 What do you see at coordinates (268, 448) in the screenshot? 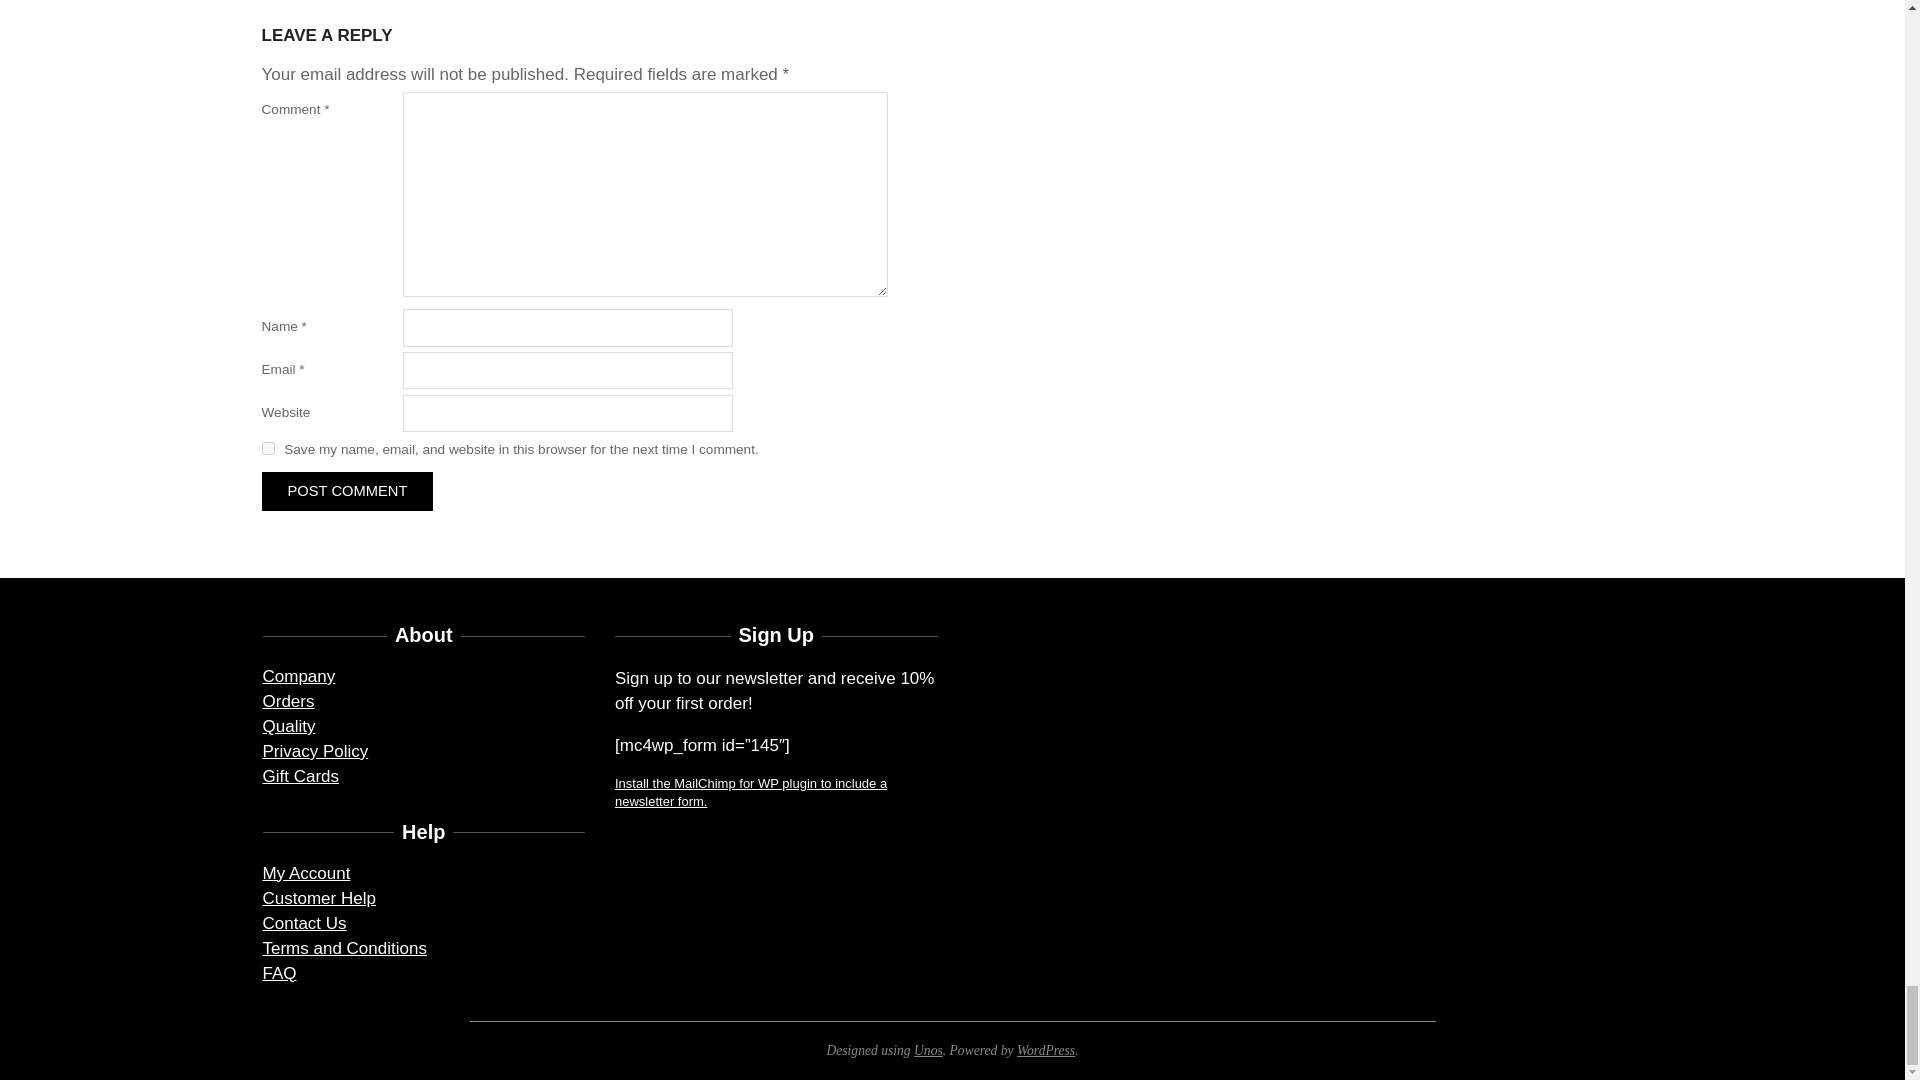
I see `yes` at bounding box center [268, 448].